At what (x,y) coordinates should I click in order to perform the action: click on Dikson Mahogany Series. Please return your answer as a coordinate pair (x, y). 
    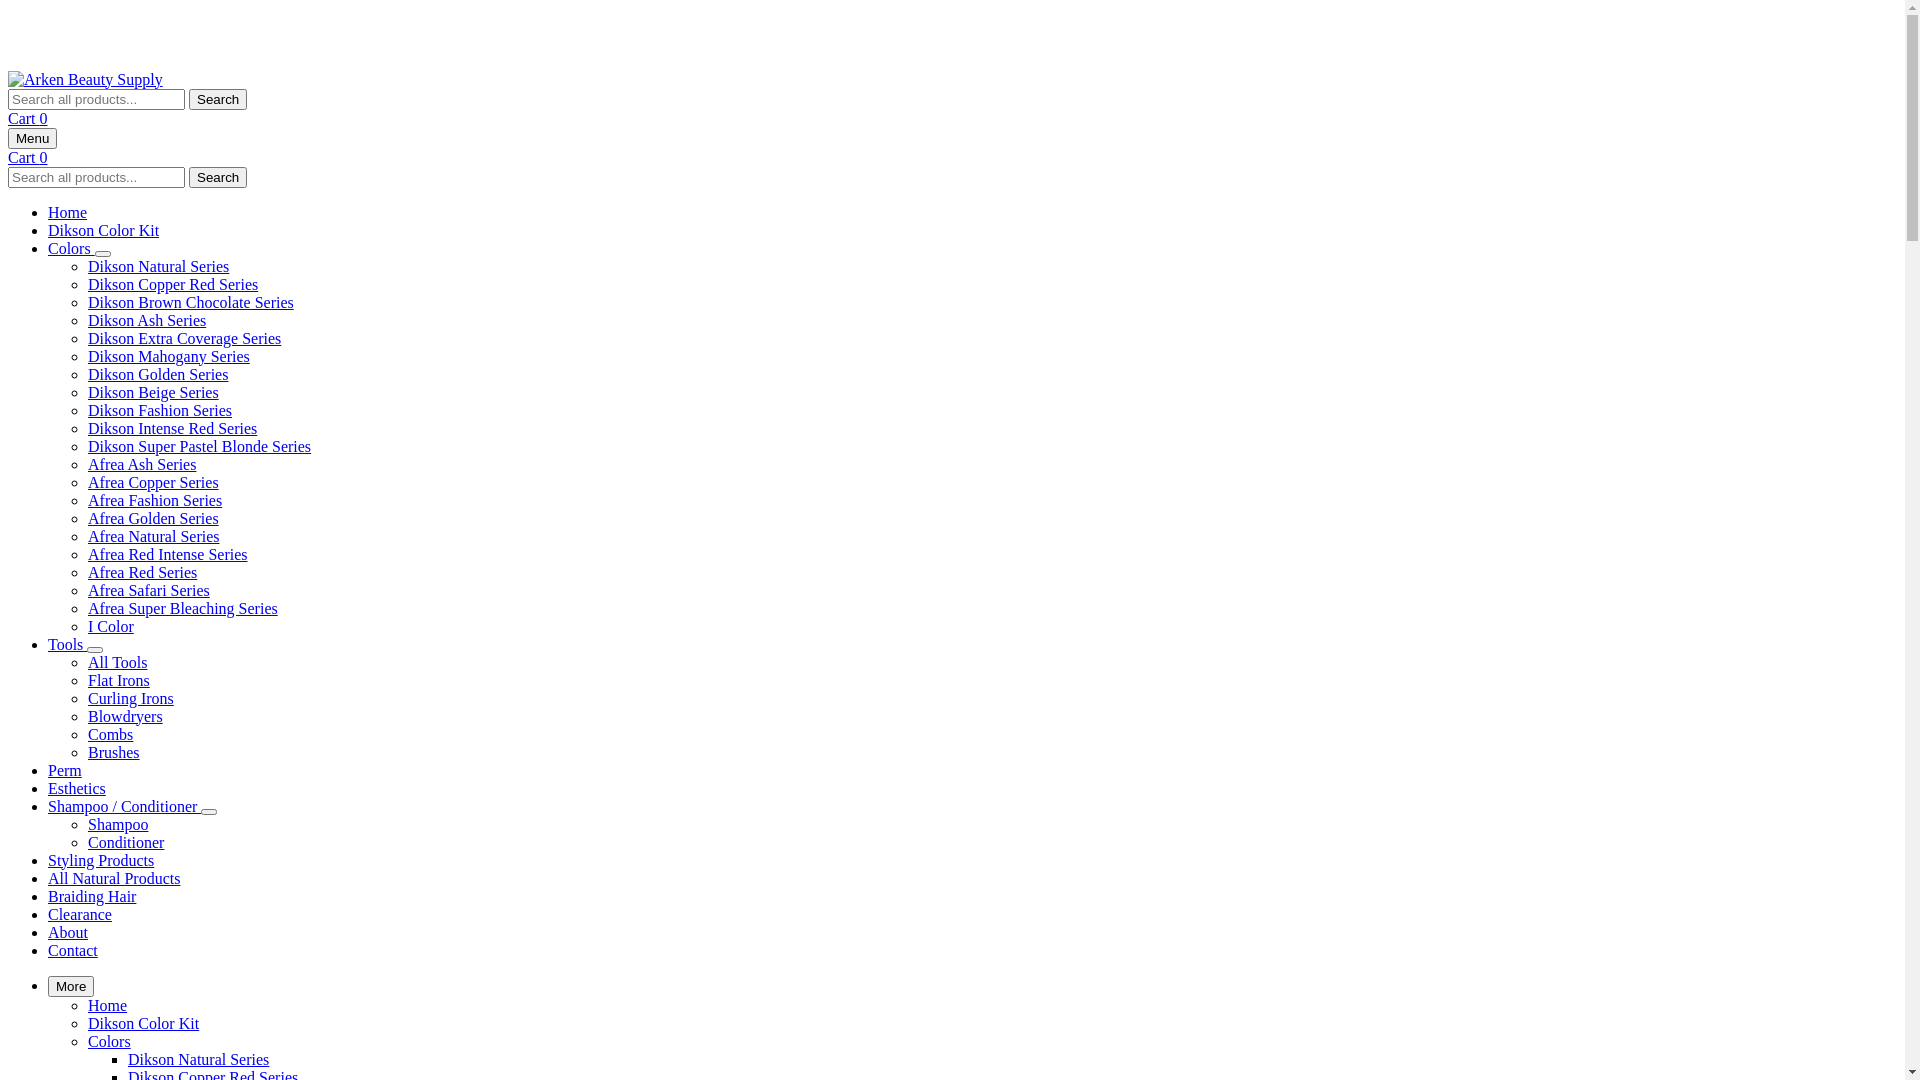
    Looking at the image, I should click on (169, 356).